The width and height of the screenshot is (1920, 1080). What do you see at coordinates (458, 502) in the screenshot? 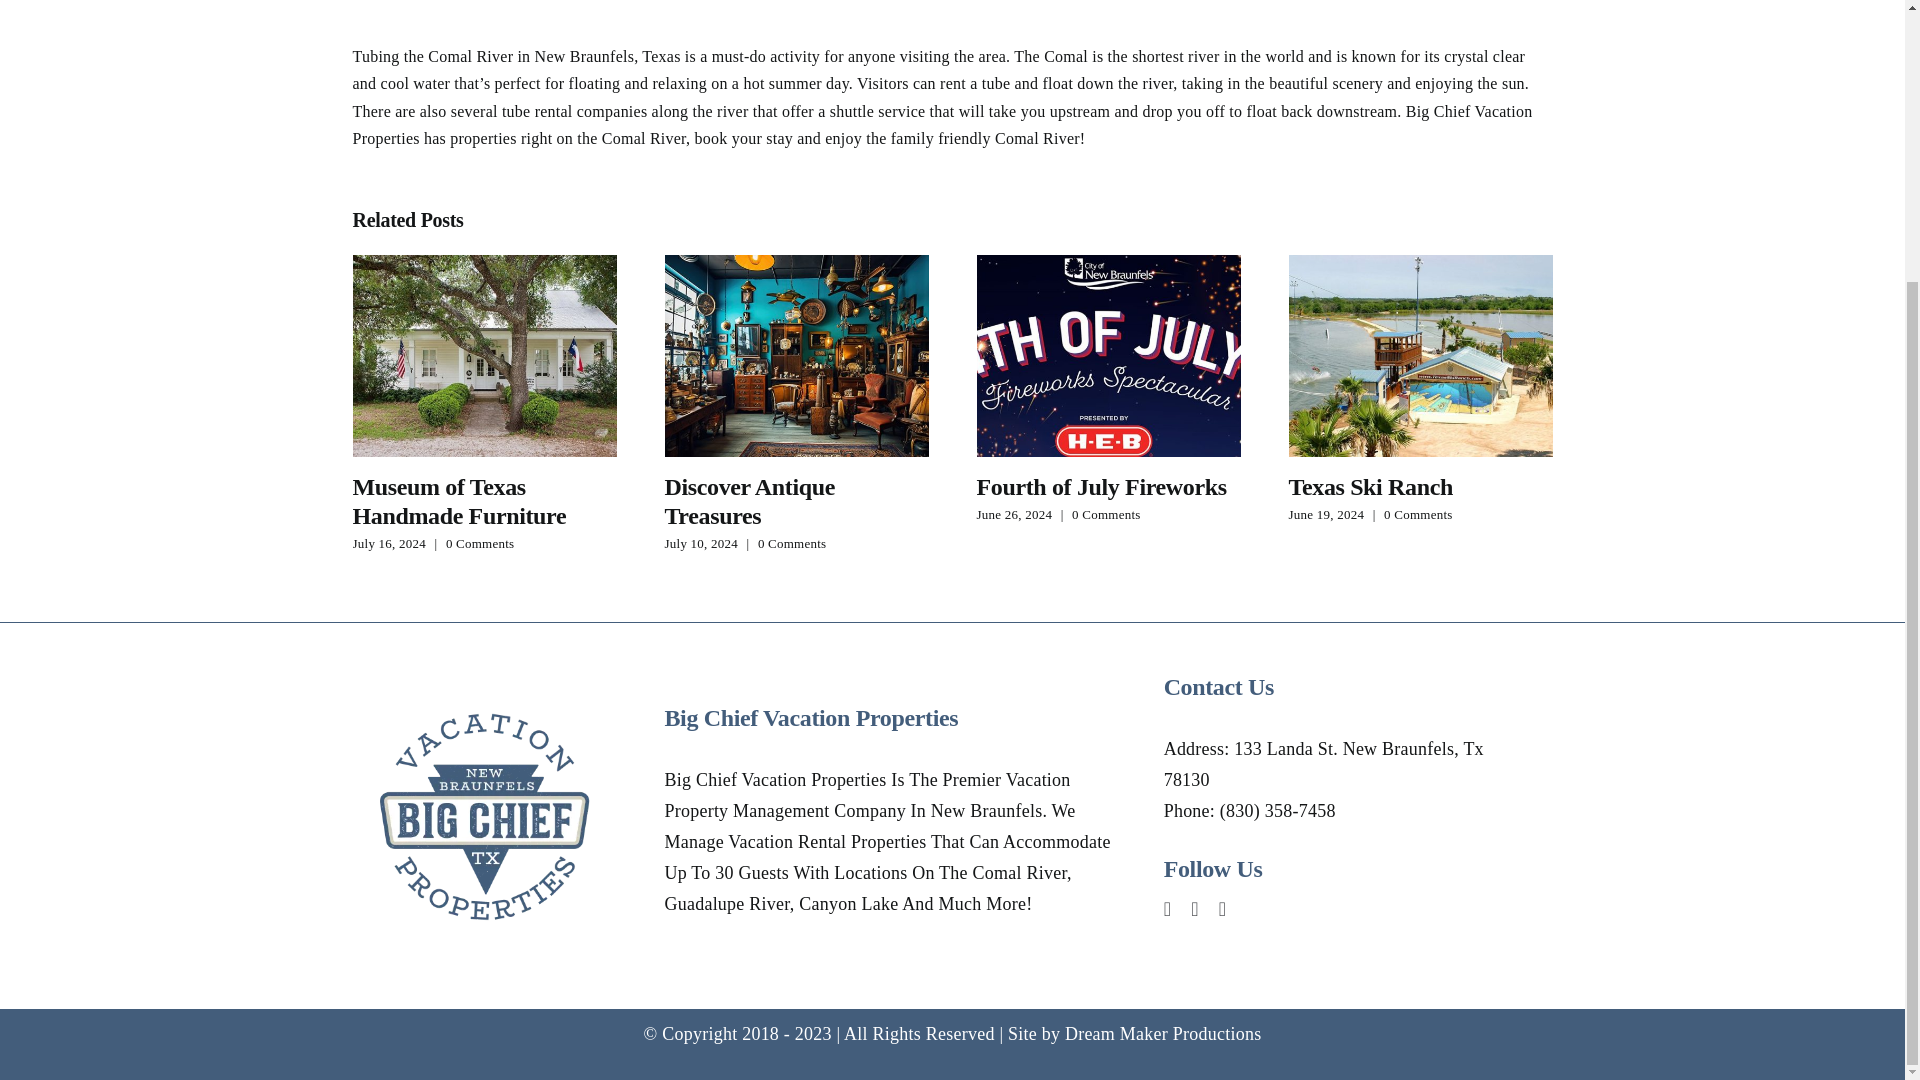
I see `Museum of Texas Handmade Furniture` at bounding box center [458, 502].